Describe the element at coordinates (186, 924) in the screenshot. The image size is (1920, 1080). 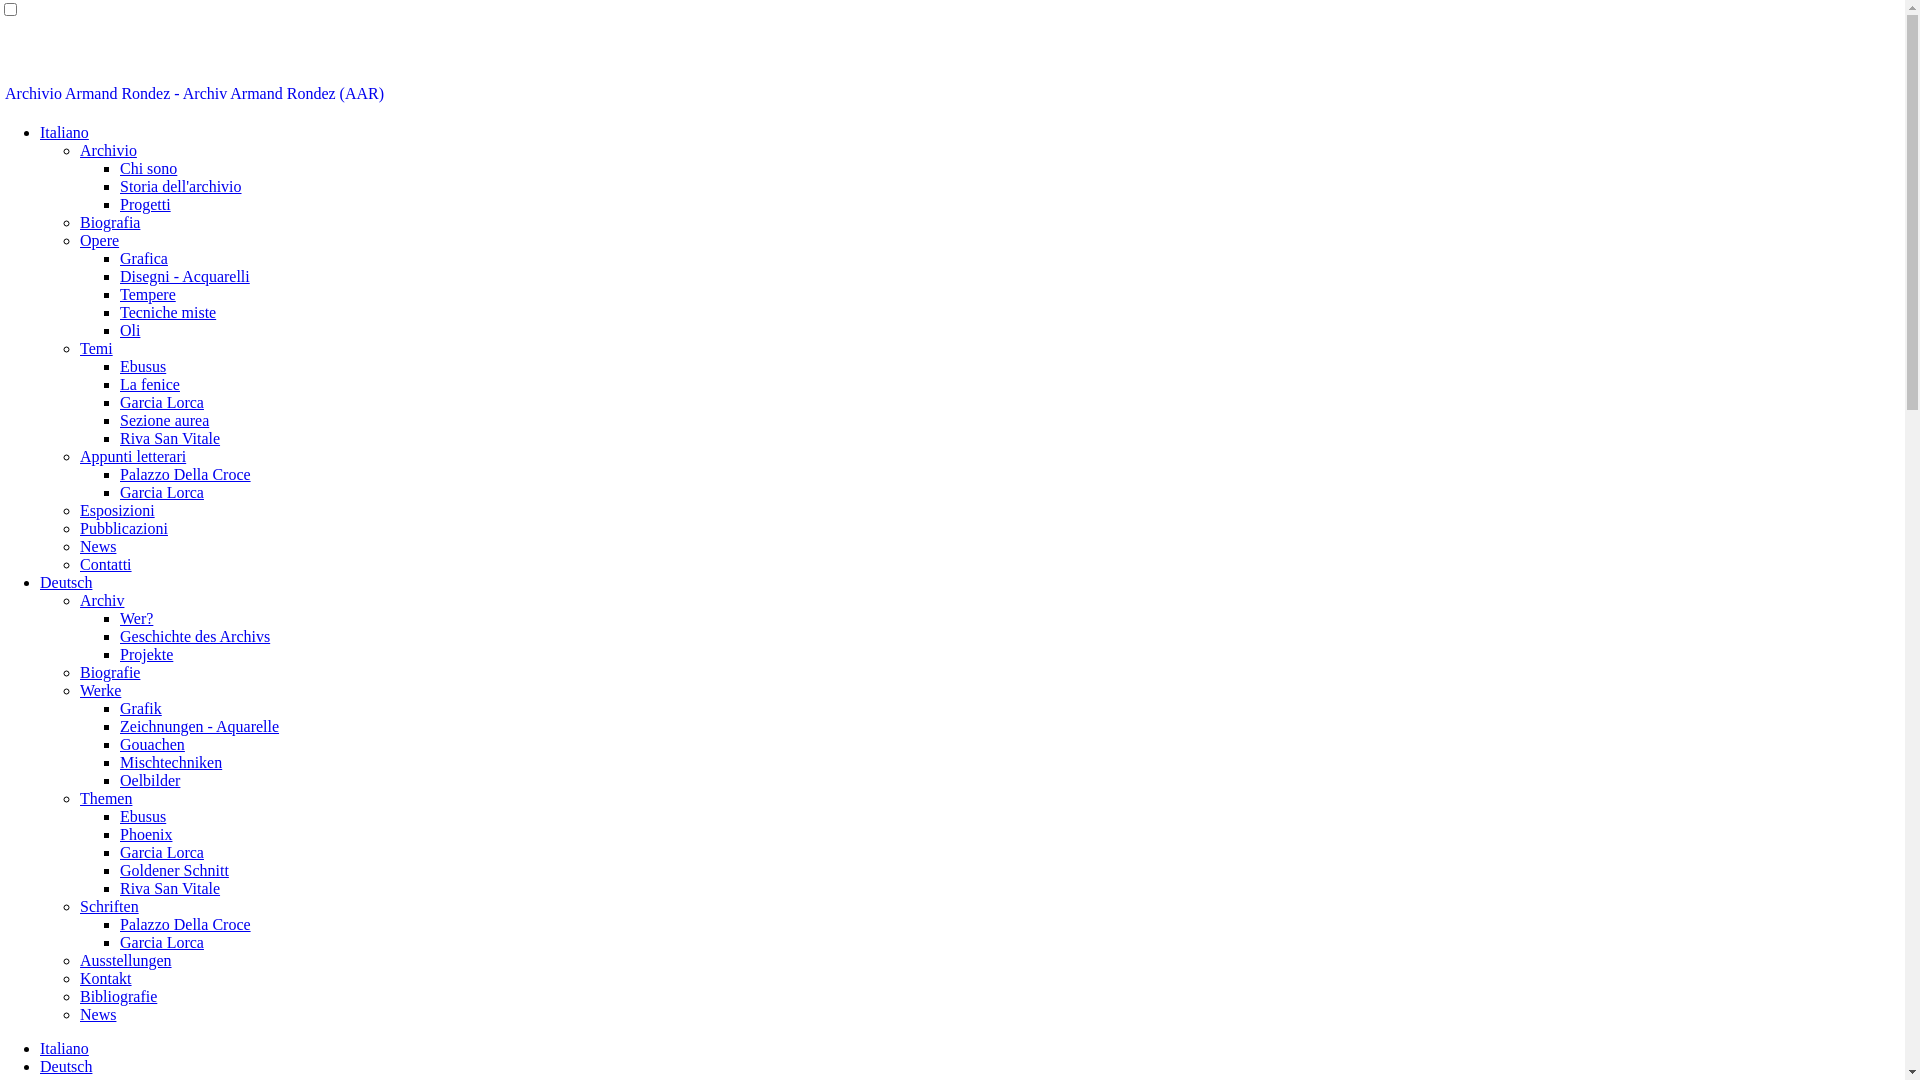
I see `Palazzo Della Croce` at that location.